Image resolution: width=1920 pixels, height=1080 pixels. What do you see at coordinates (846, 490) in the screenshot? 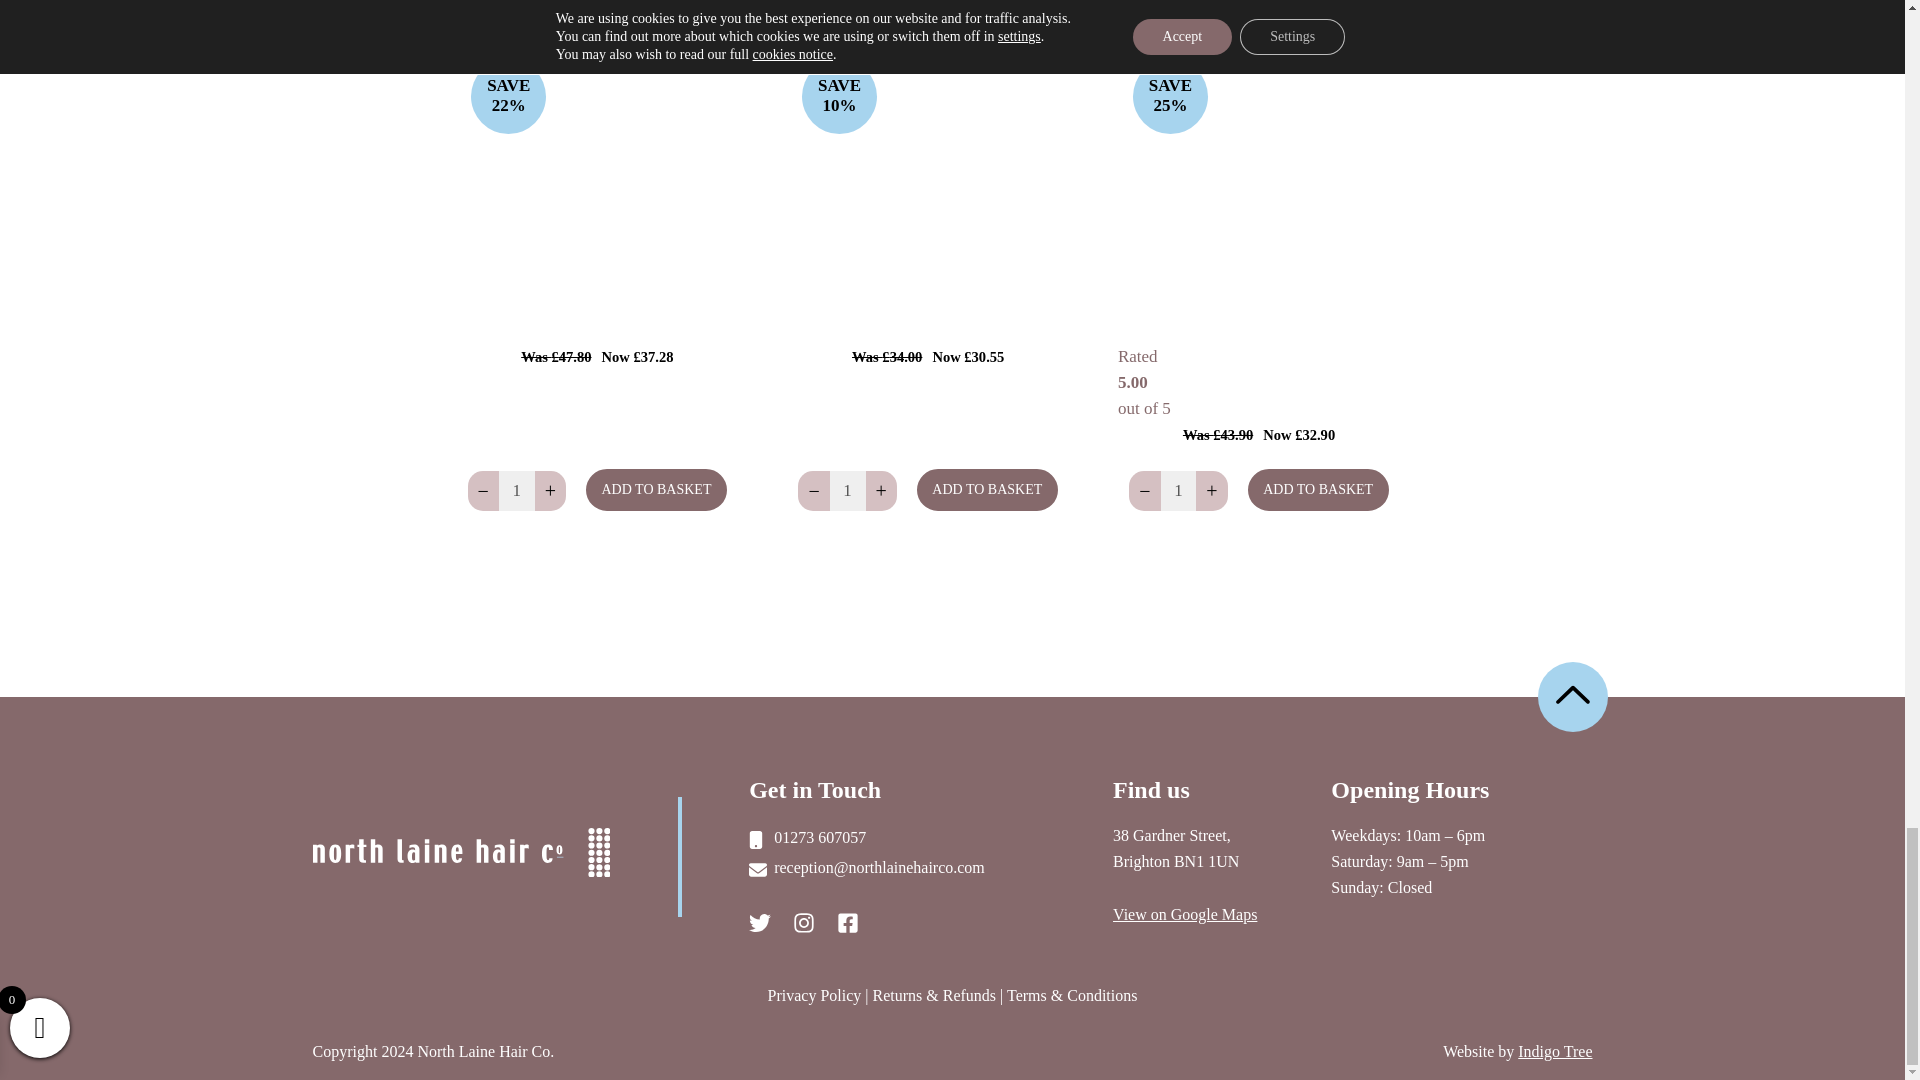
I see `1` at bounding box center [846, 490].